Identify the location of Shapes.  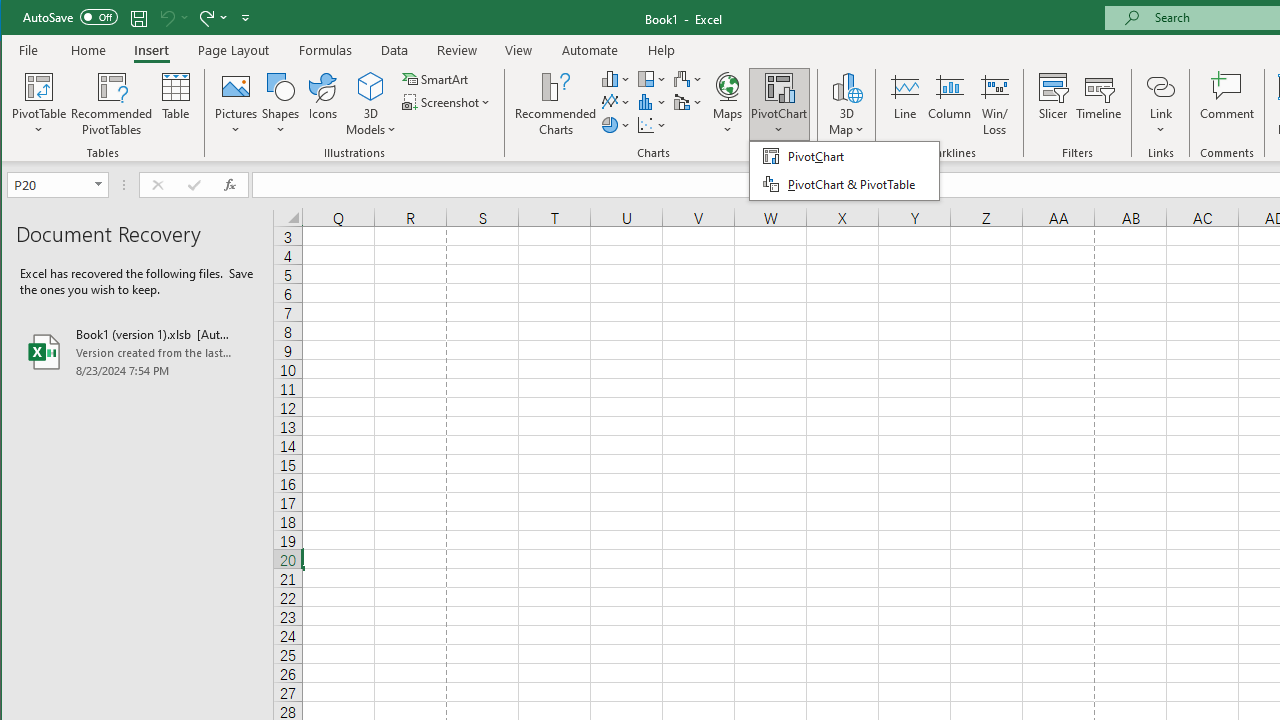
(280, 104).